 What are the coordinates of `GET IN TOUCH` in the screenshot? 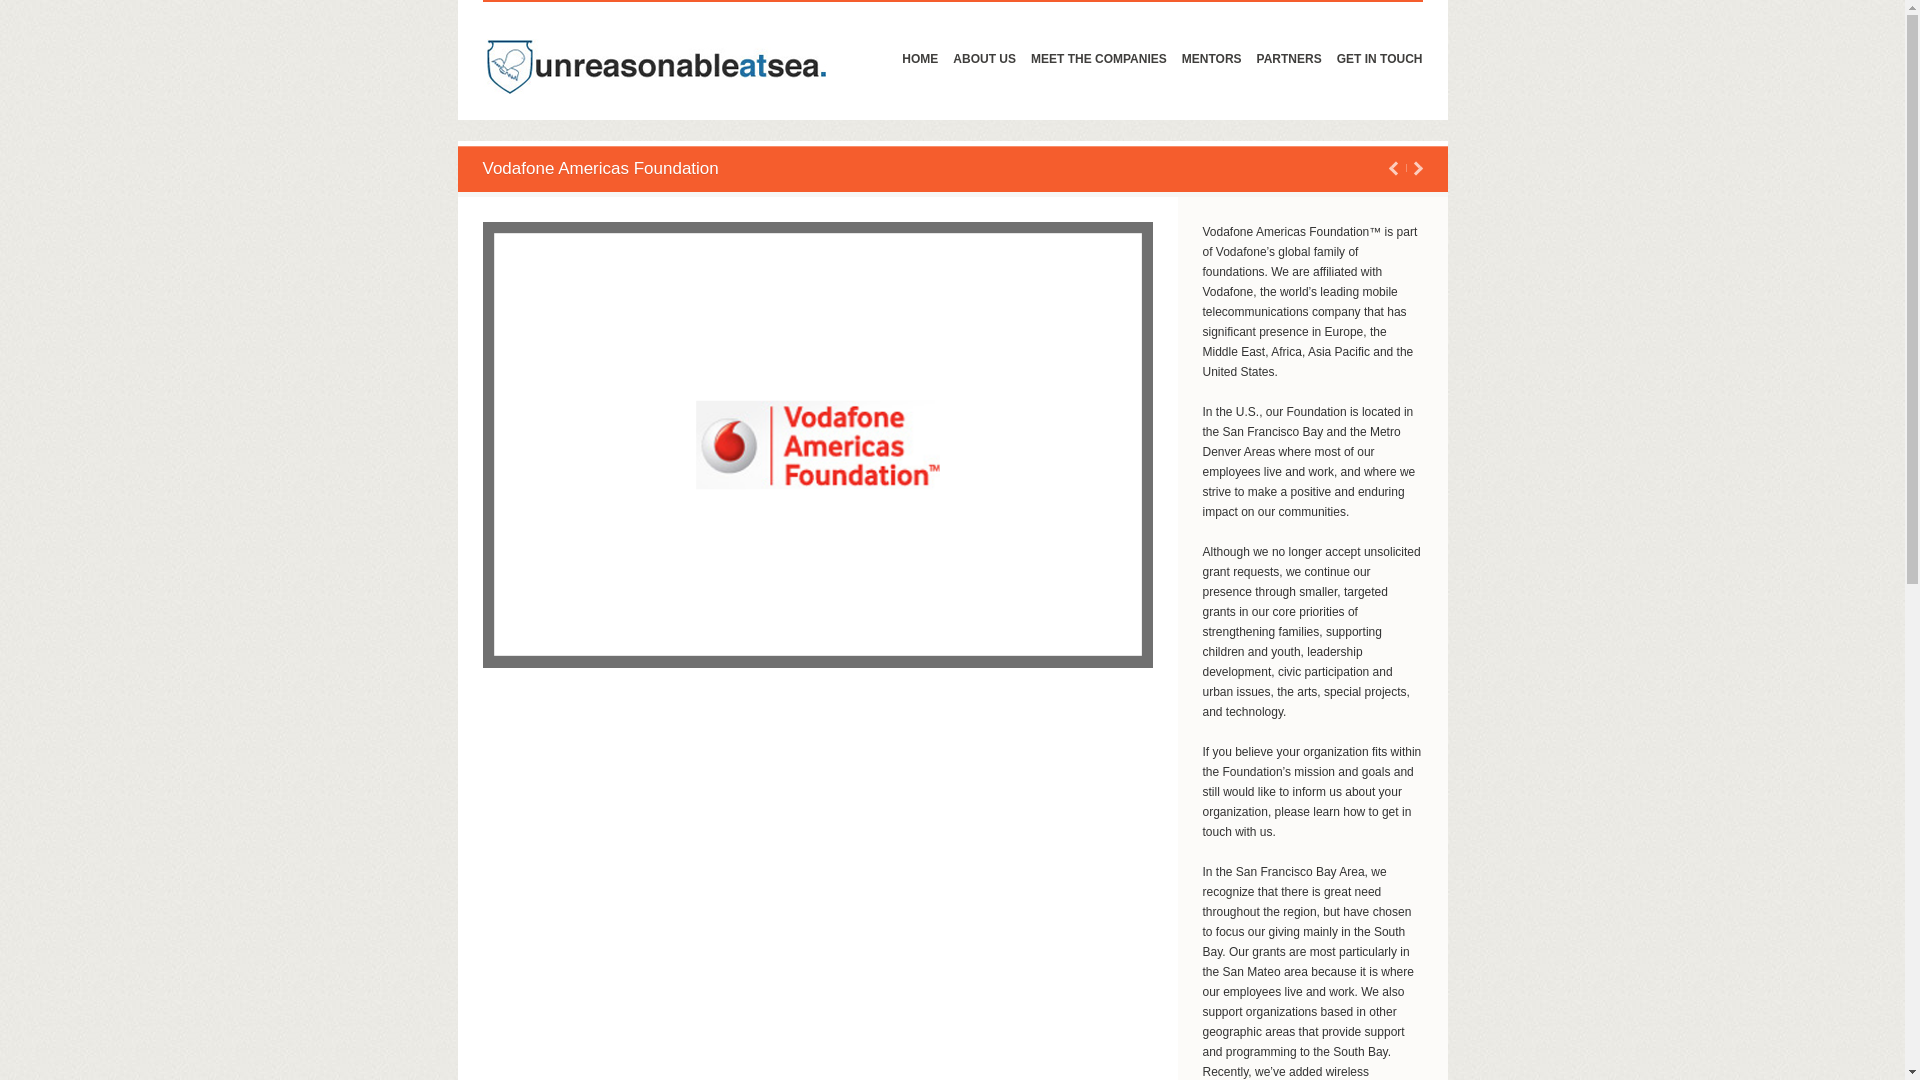 It's located at (1379, 58).